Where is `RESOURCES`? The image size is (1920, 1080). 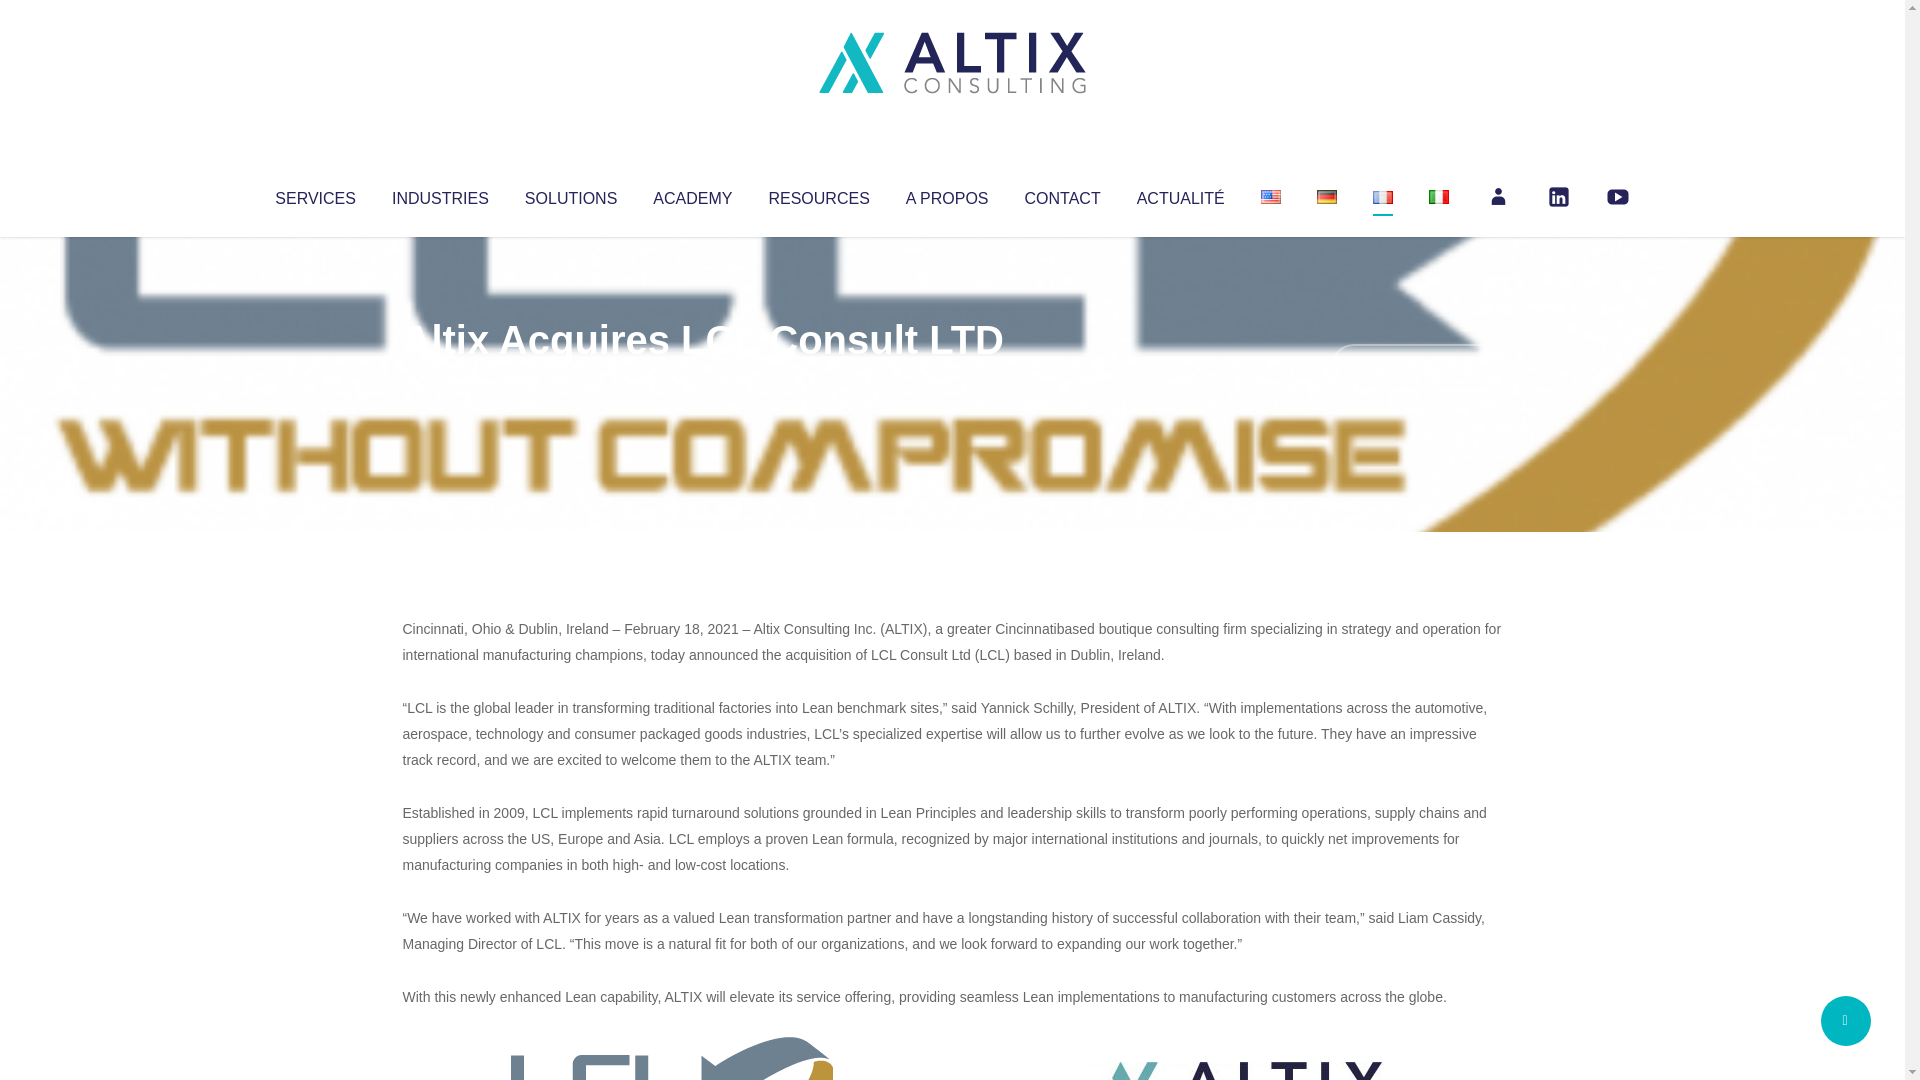 RESOURCES is located at coordinates (818, 194).